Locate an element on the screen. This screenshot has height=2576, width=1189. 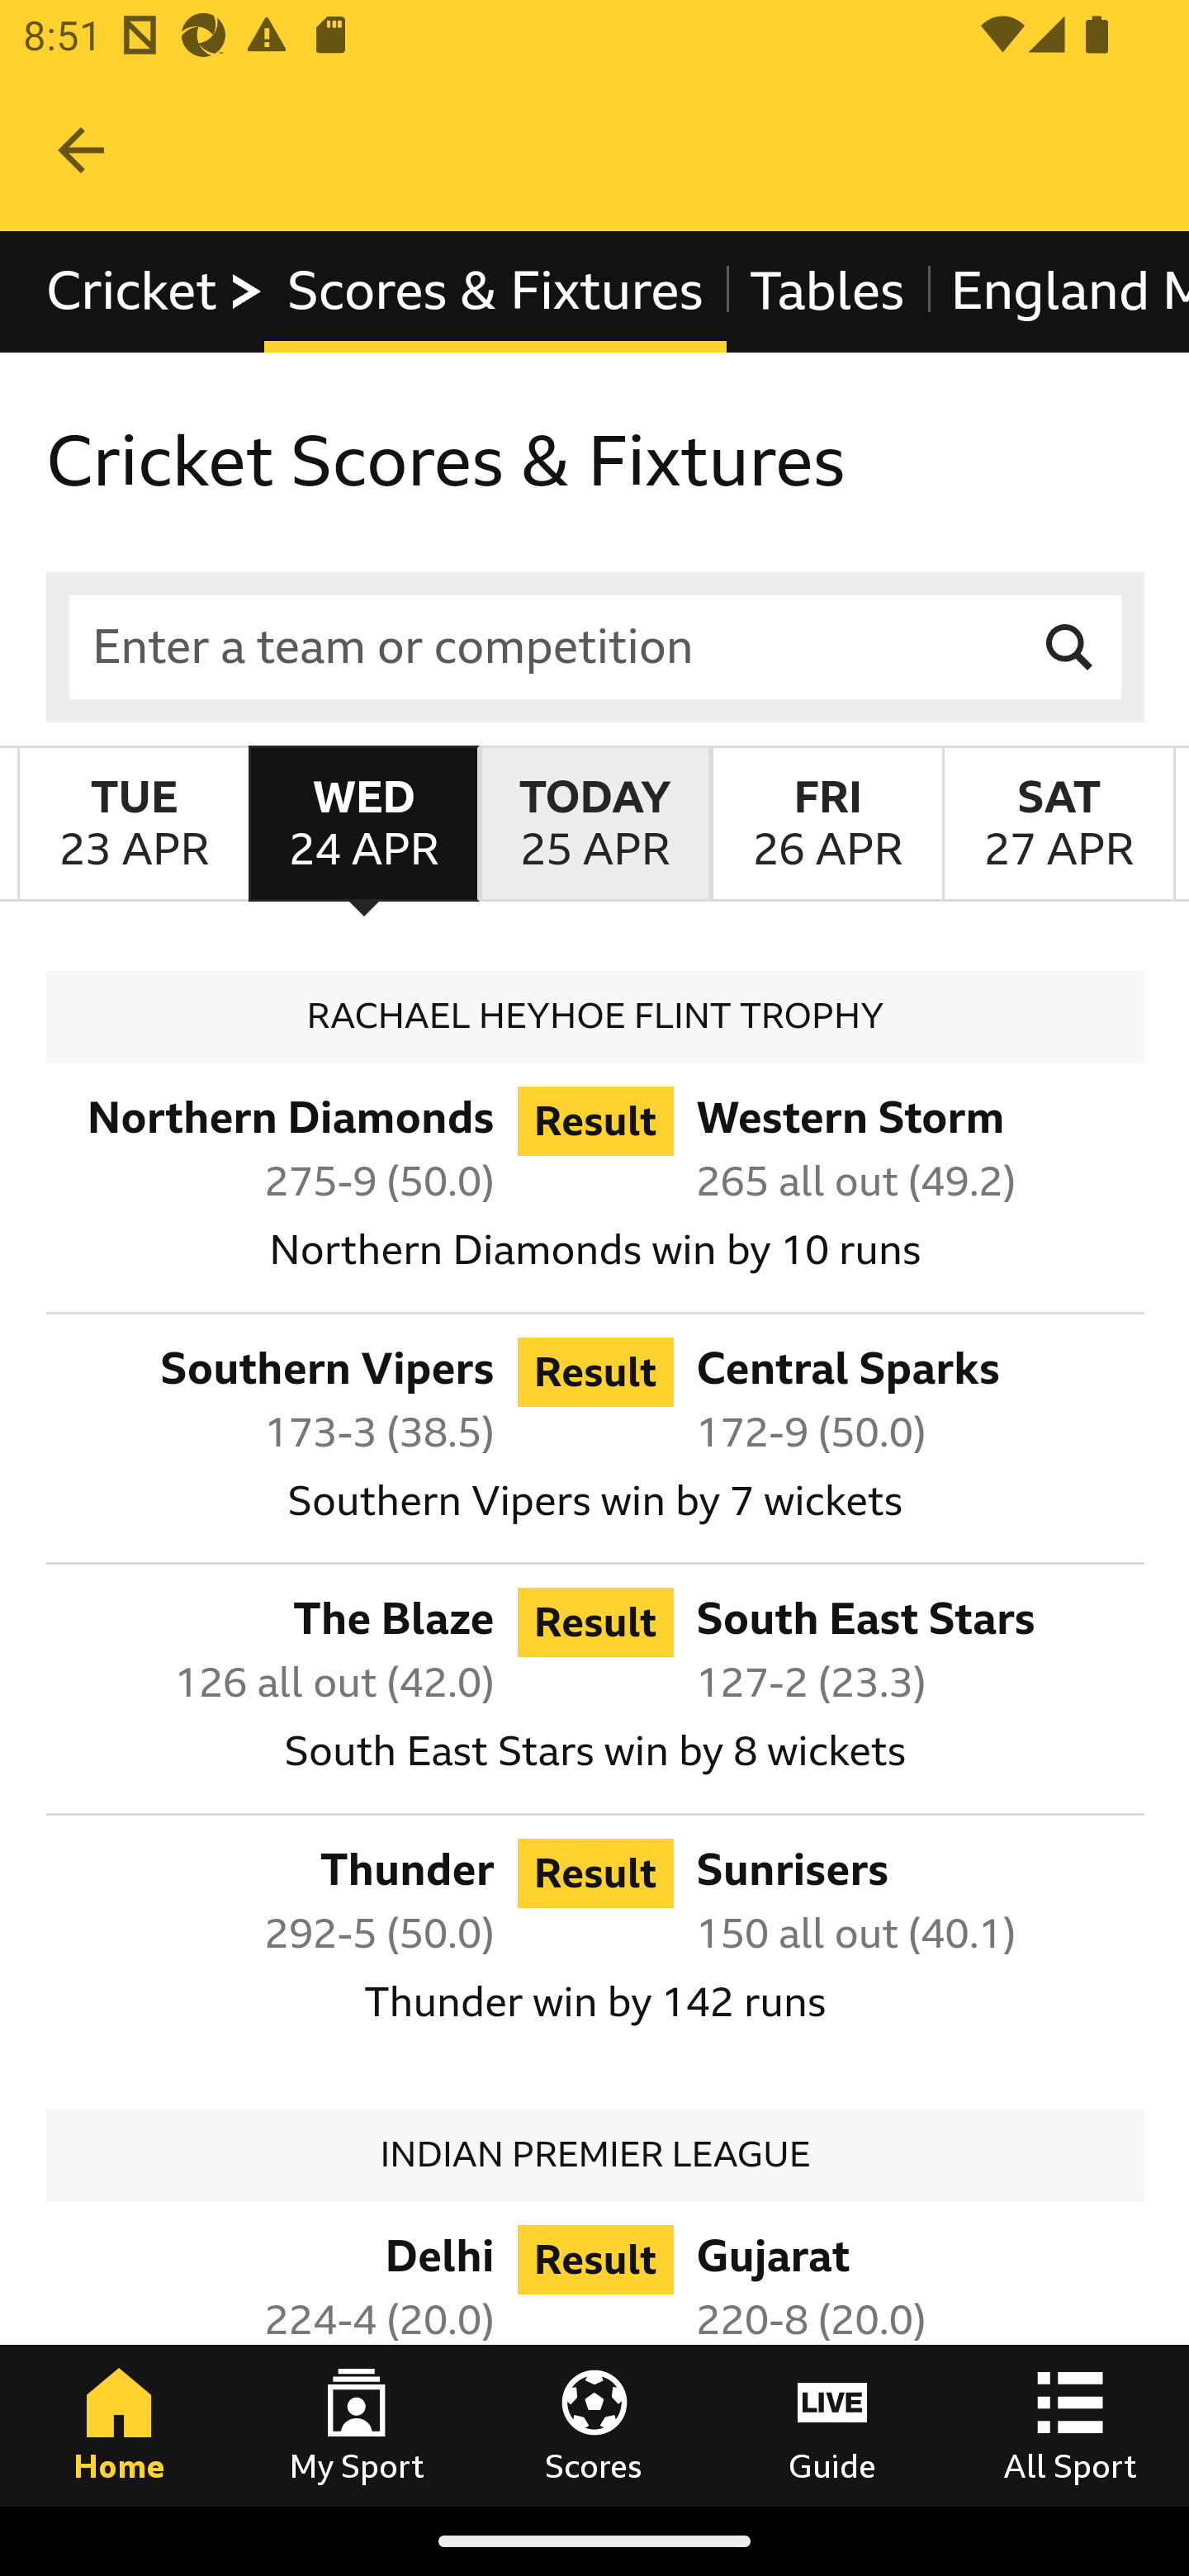
England Men is located at coordinates (1057, 292).